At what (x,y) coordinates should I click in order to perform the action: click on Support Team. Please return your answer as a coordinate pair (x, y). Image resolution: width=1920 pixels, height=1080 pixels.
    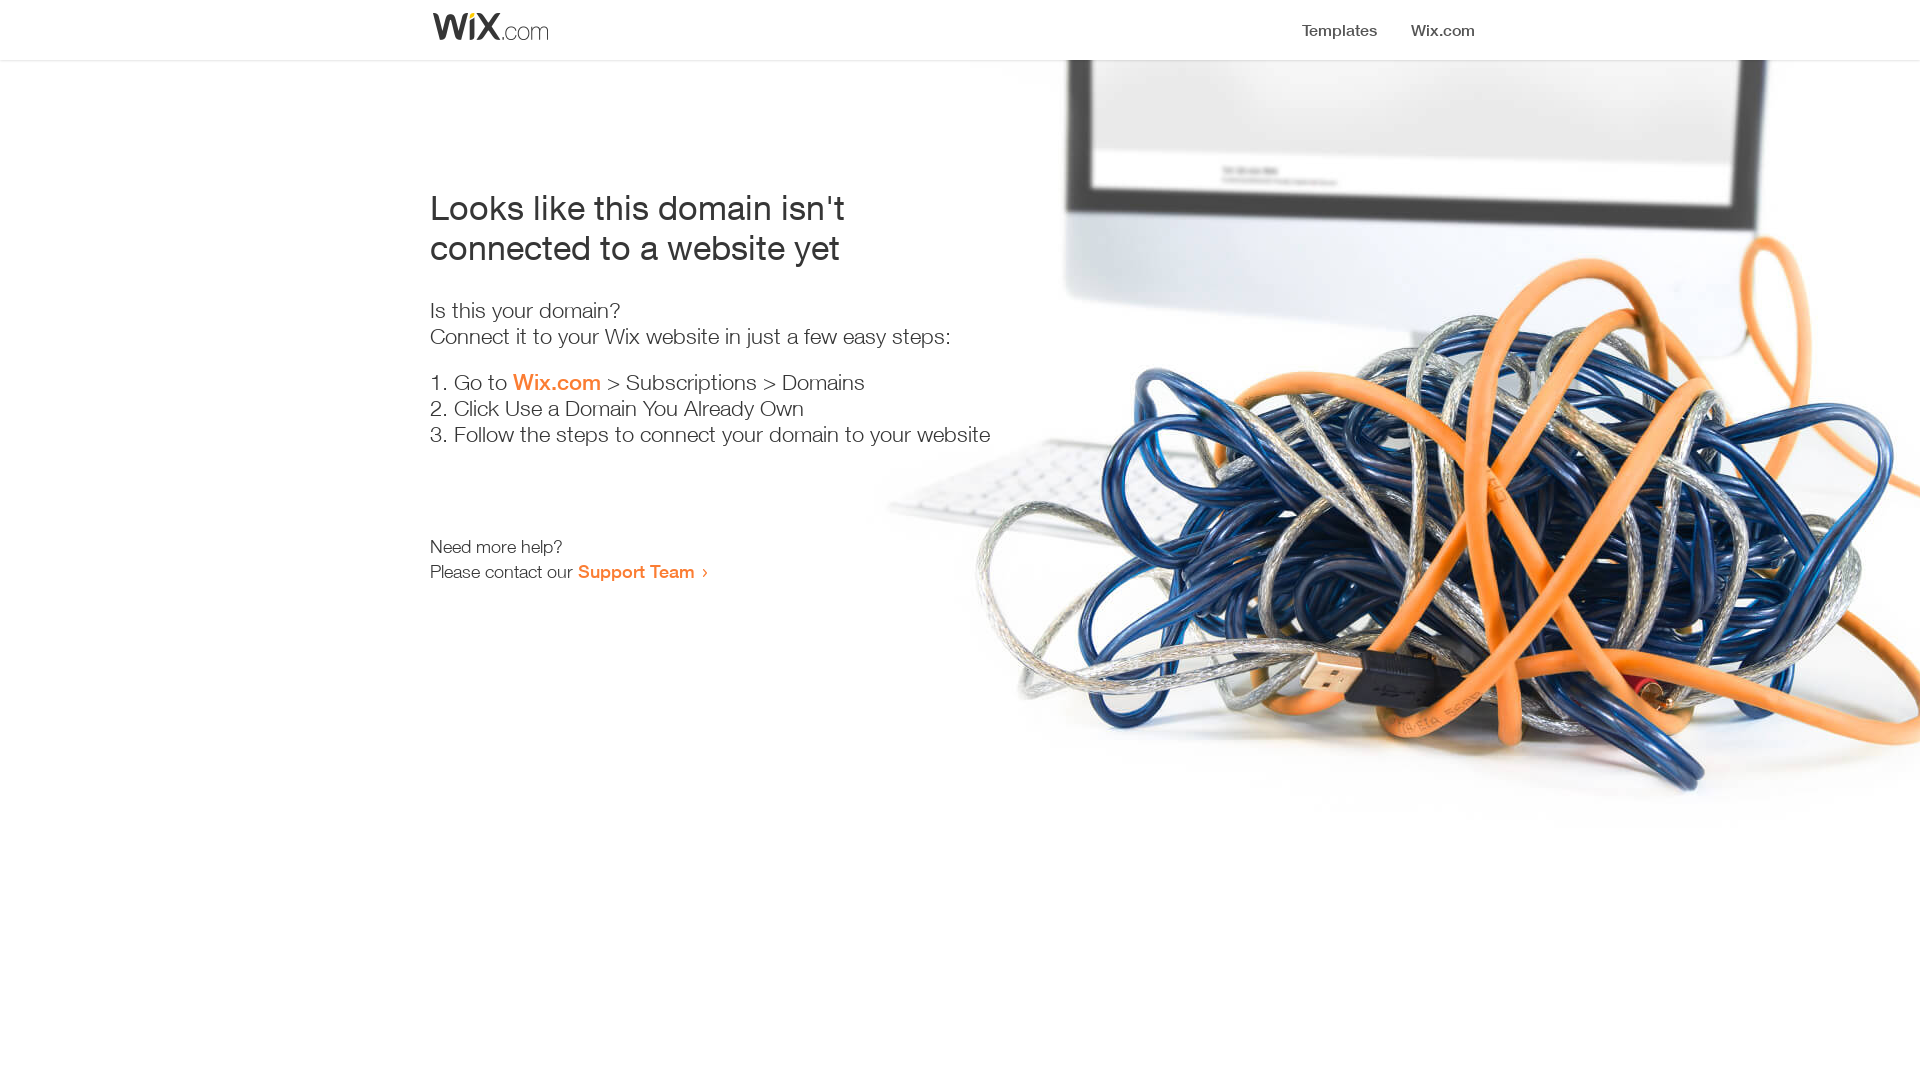
    Looking at the image, I should click on (636, 571).